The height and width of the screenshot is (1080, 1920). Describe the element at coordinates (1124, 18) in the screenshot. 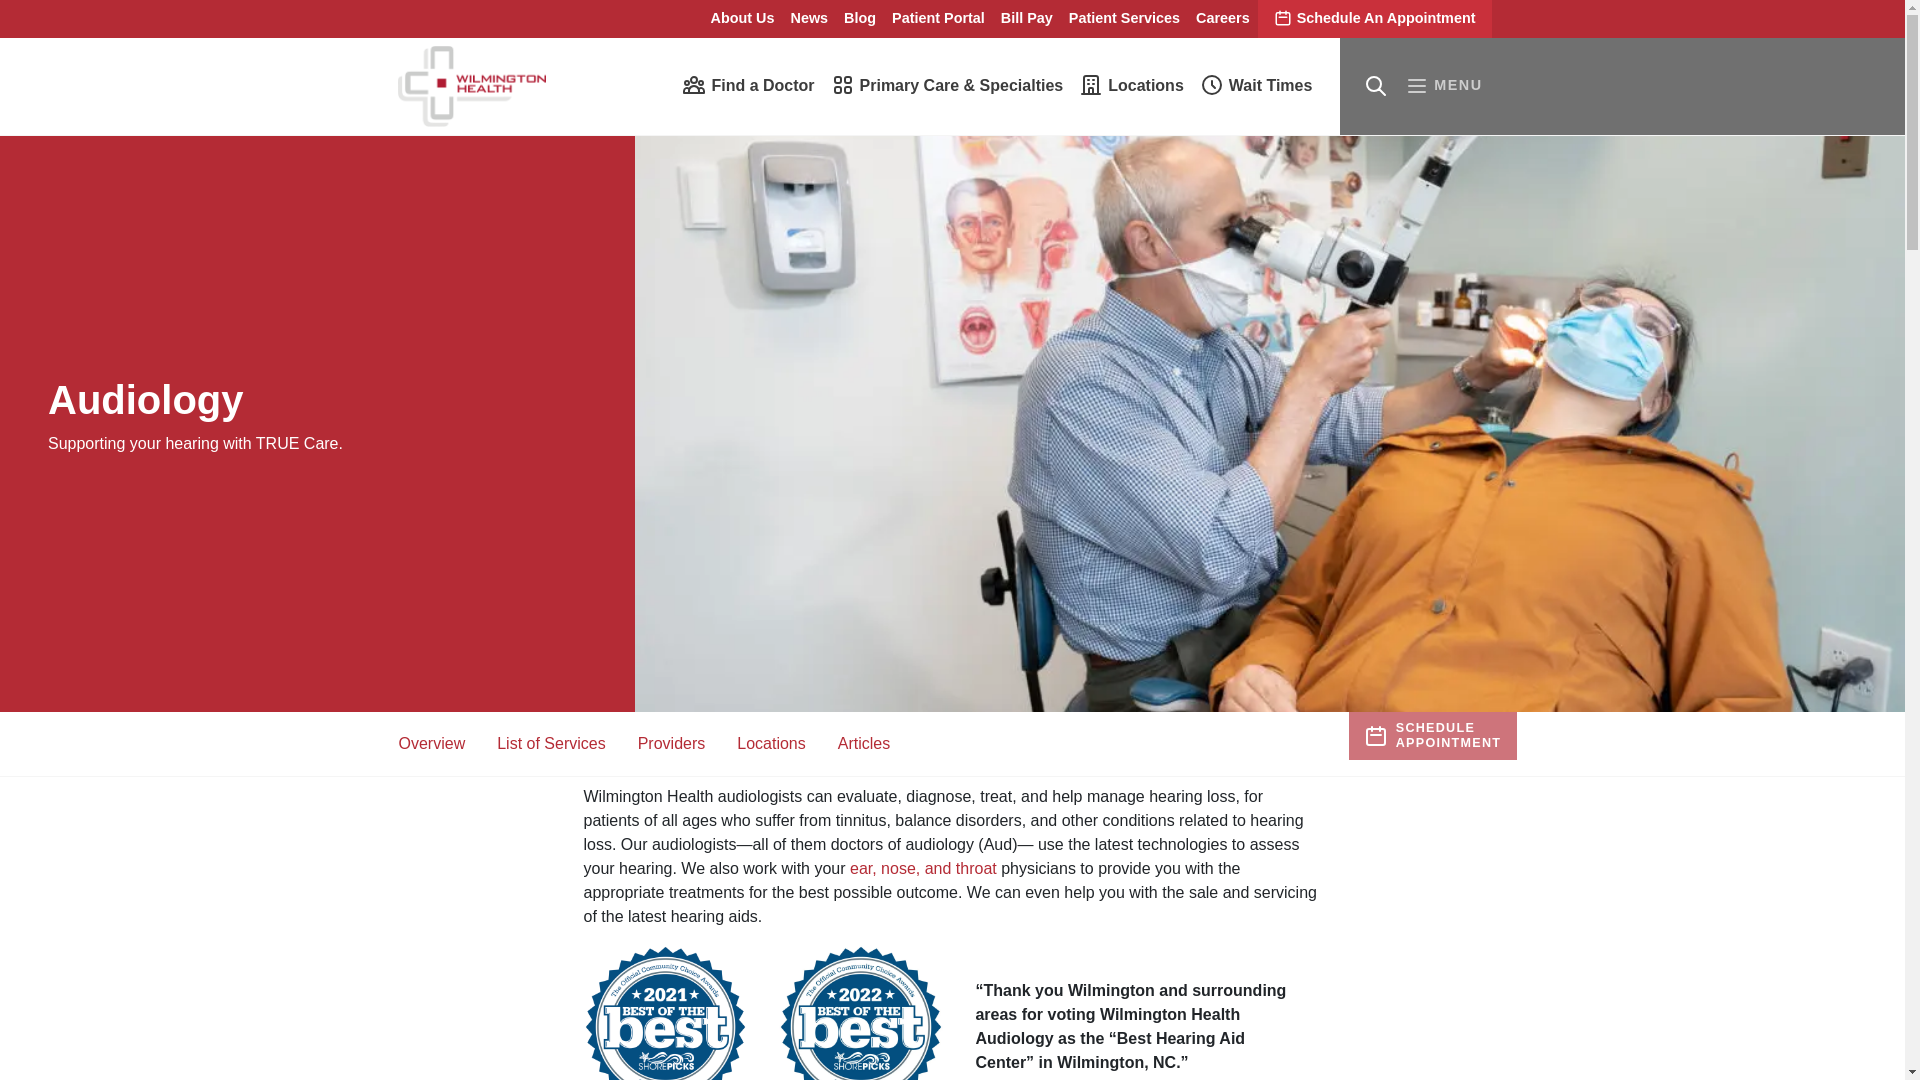

I see `Patient Services` at that location.